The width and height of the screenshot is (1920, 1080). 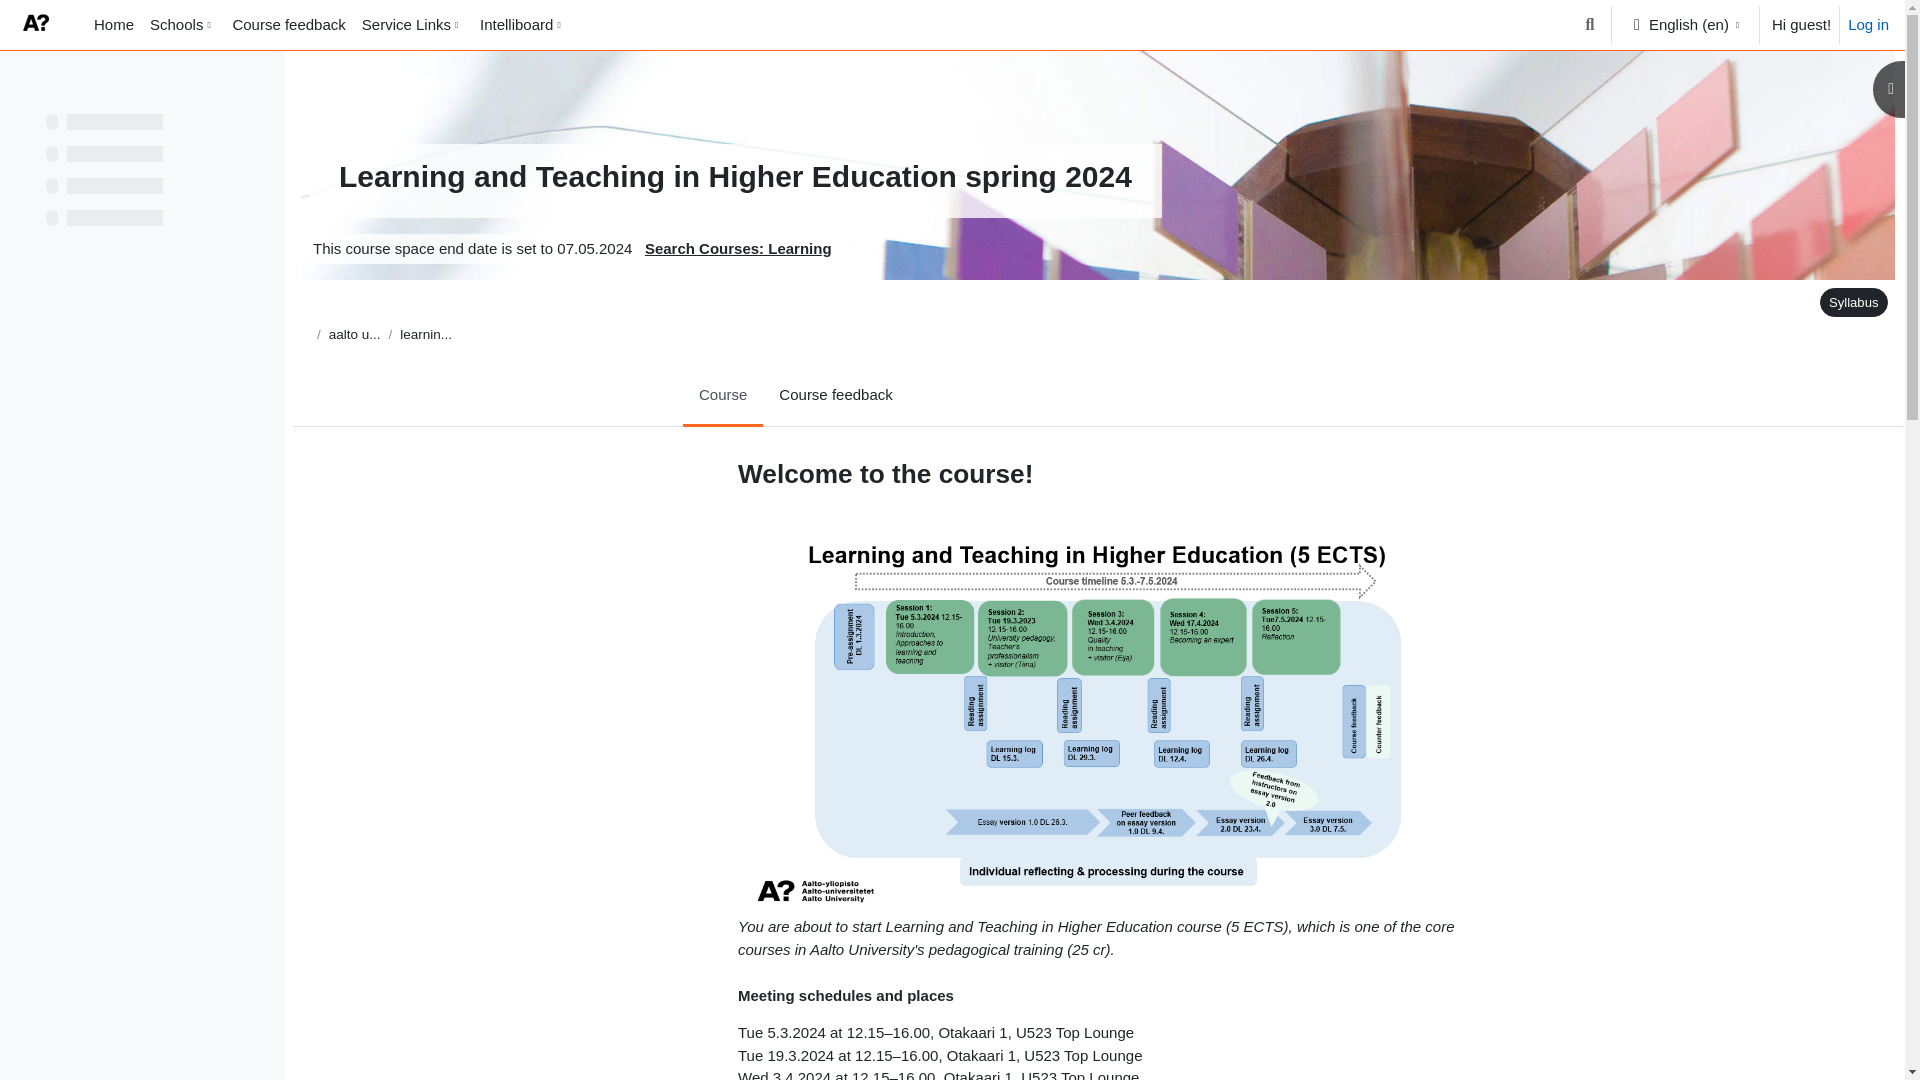 I want to click on Learning and Teaching in Higher Education spring 2024, so click(x=425, y=334).